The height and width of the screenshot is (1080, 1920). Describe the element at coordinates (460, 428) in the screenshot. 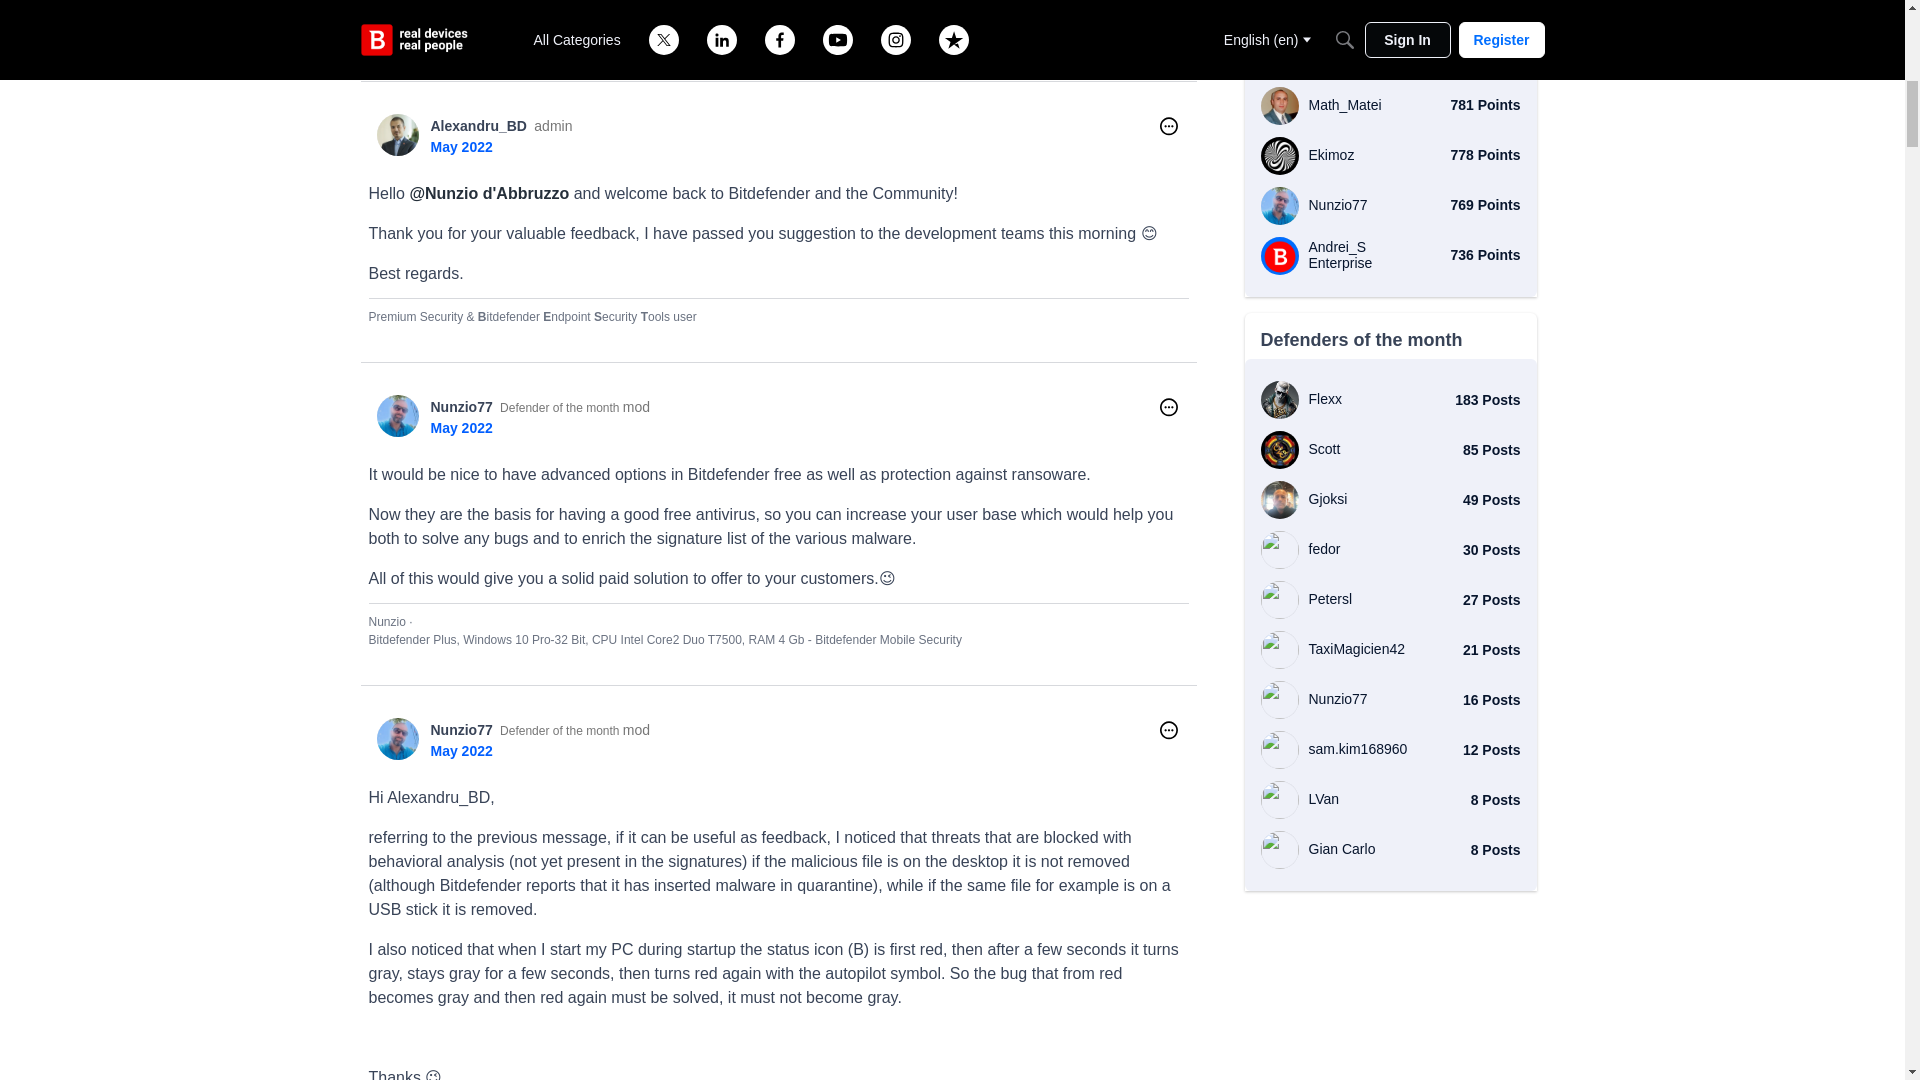

I see `May 2022` at that location.